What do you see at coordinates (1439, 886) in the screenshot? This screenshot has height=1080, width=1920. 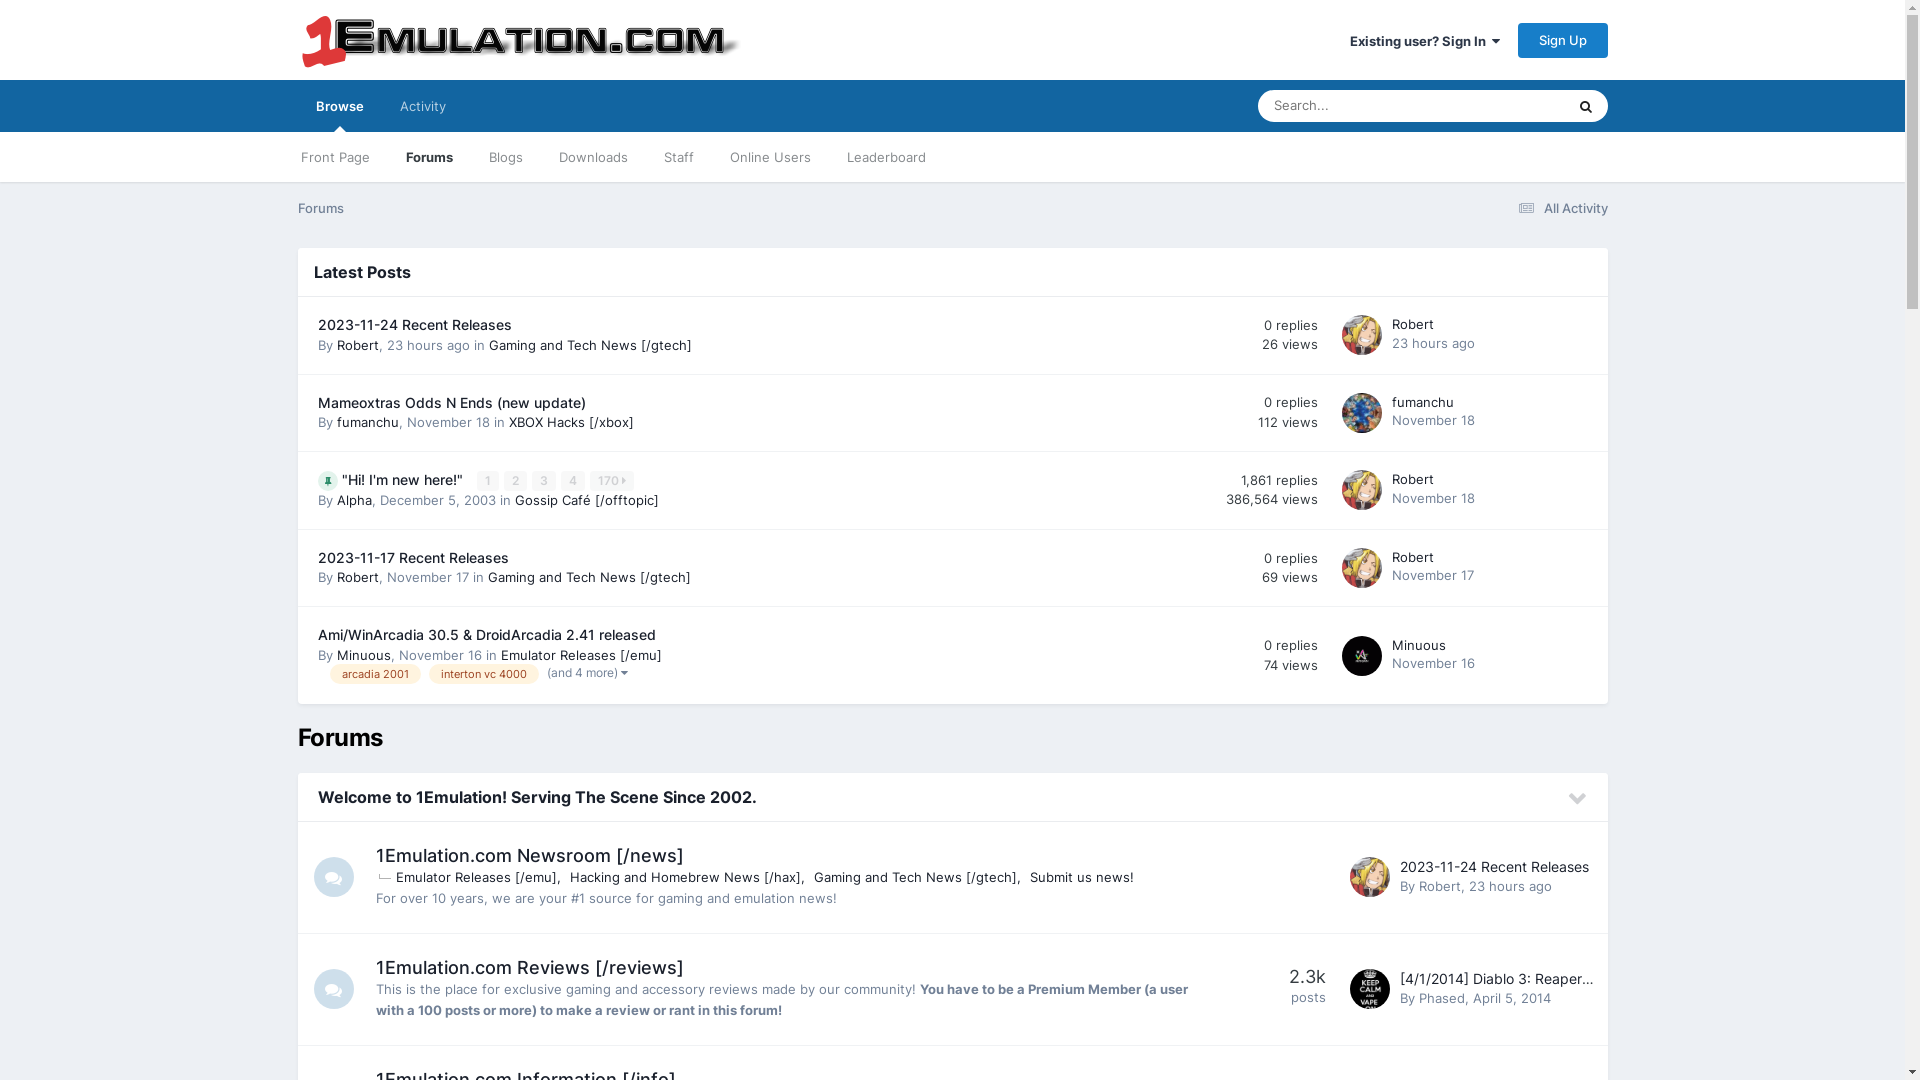 I see `Robert` at bounding box center [1439, 886].